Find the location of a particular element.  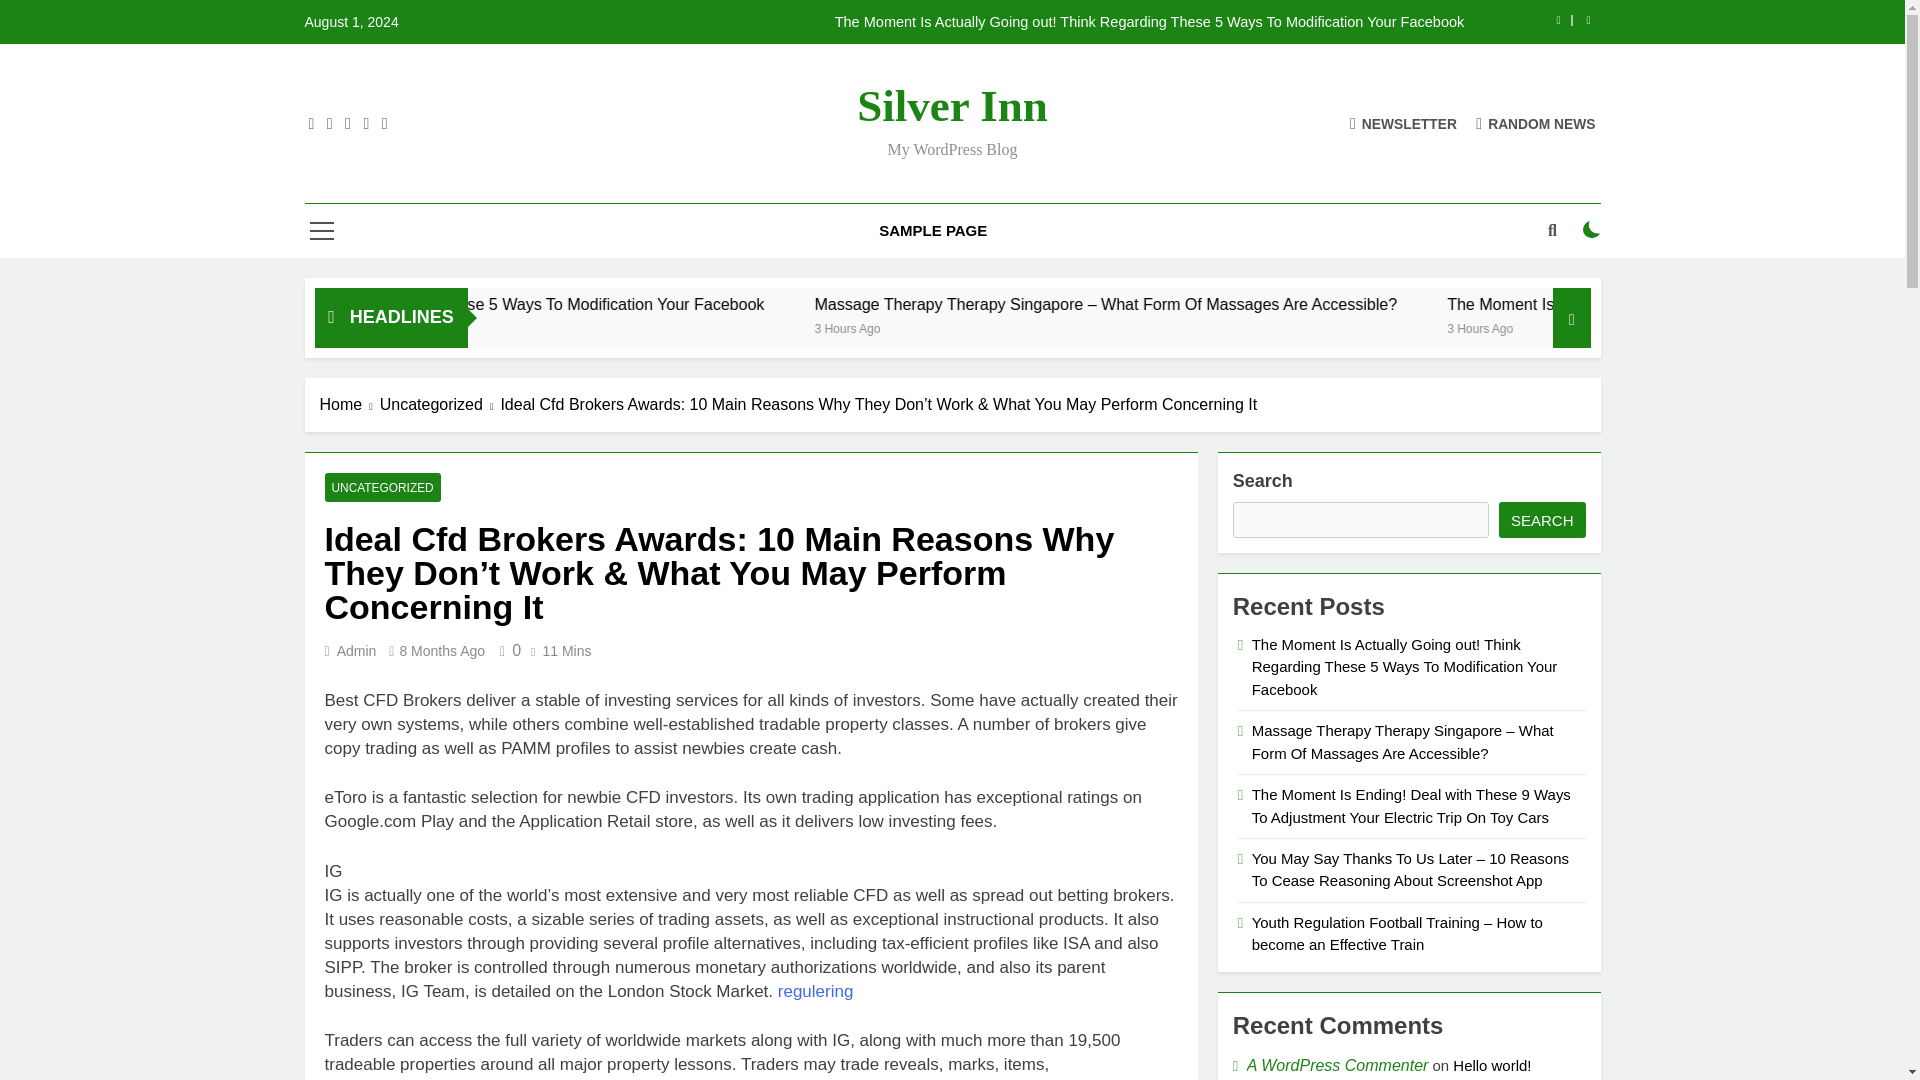

Silver Inn is located at coordinates (951, 106).